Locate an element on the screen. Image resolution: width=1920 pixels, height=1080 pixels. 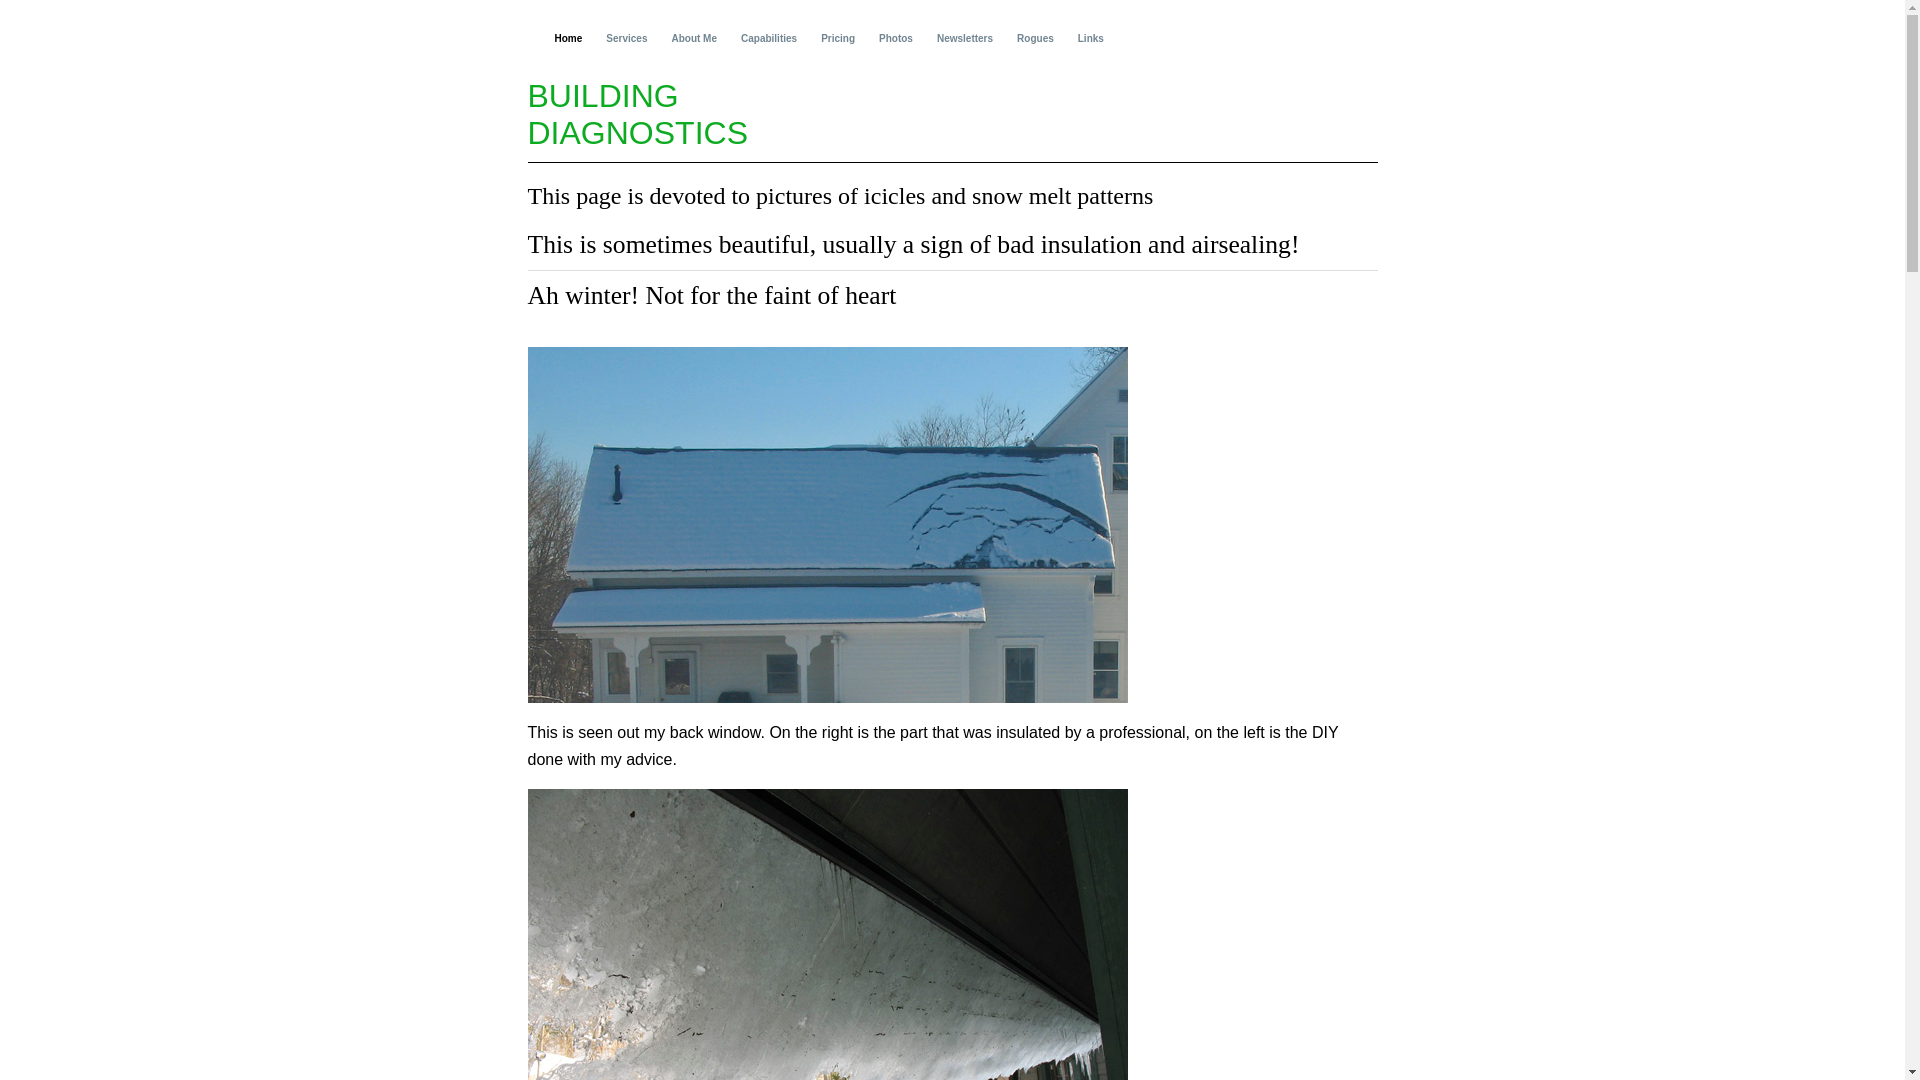
Pricing is located at coordinates (838, 42).